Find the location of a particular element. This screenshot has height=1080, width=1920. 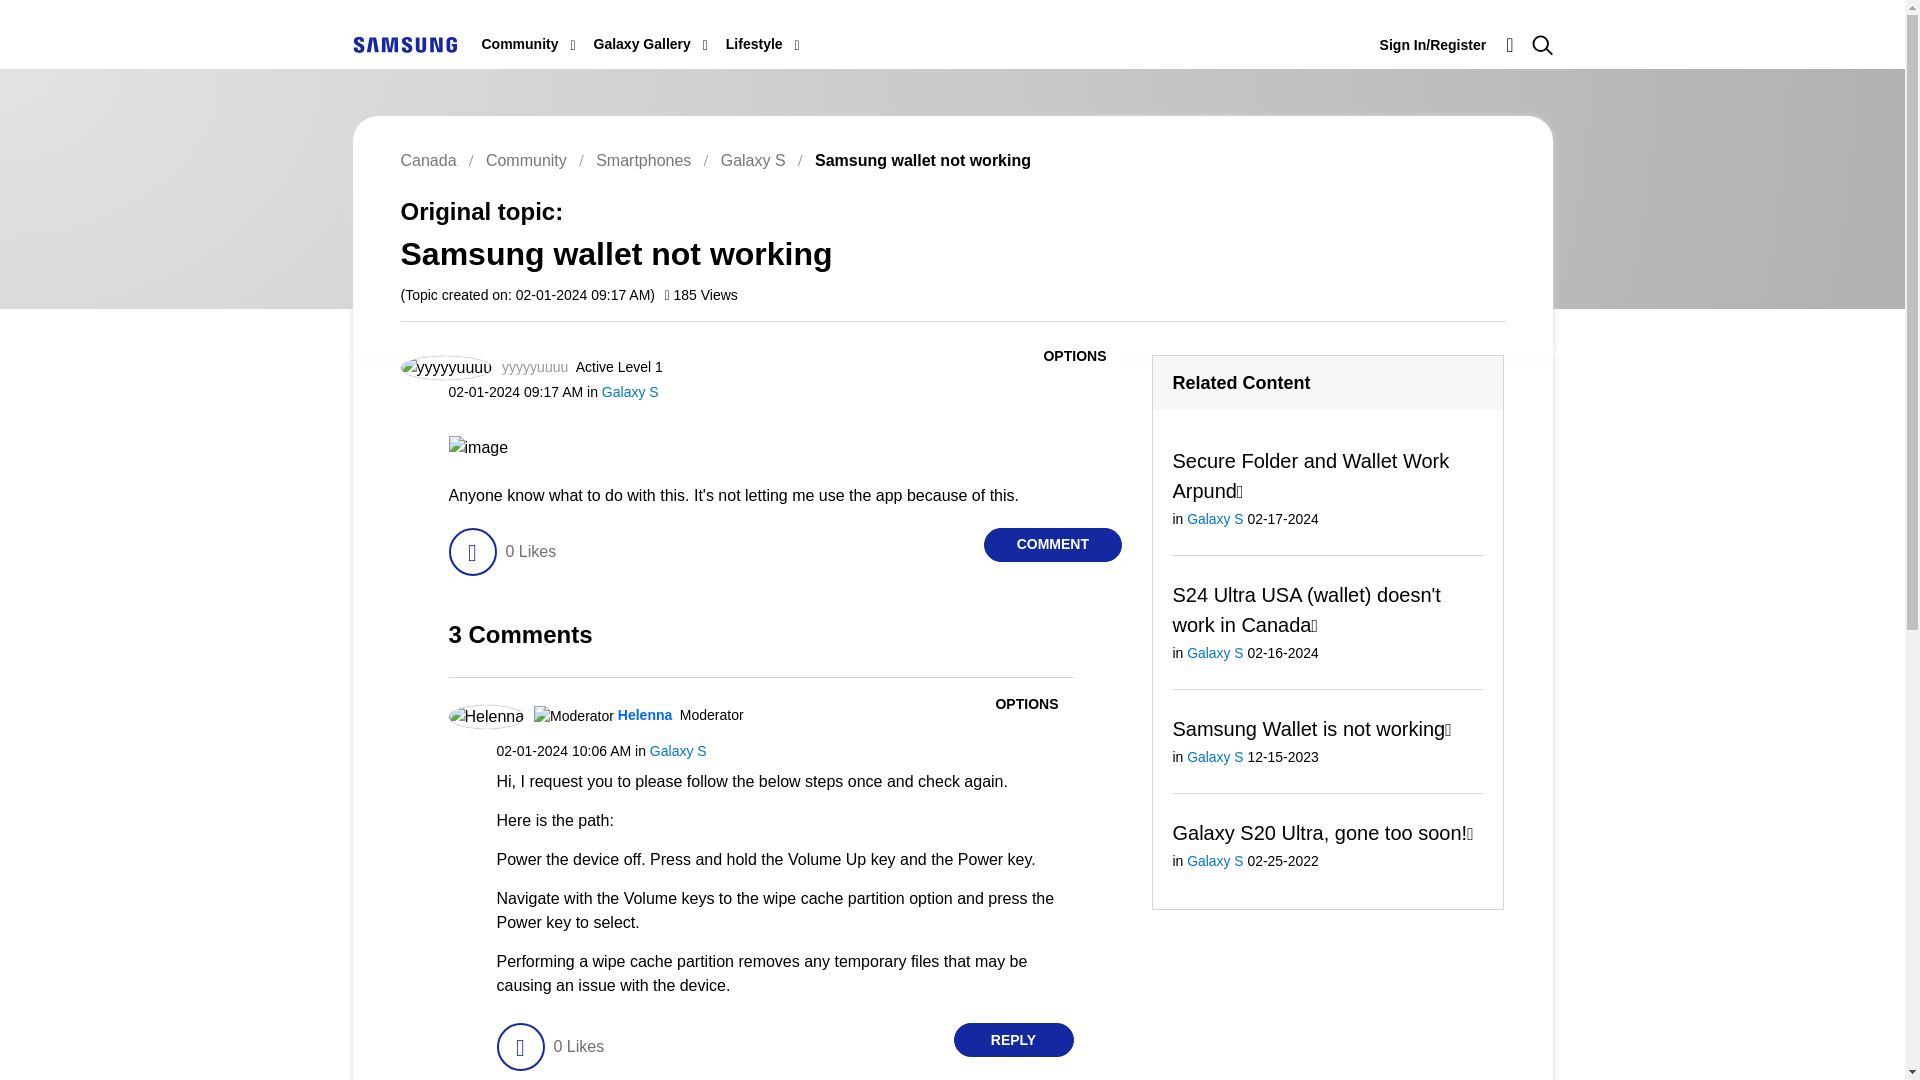

Community is located at coordinates (520, 44).